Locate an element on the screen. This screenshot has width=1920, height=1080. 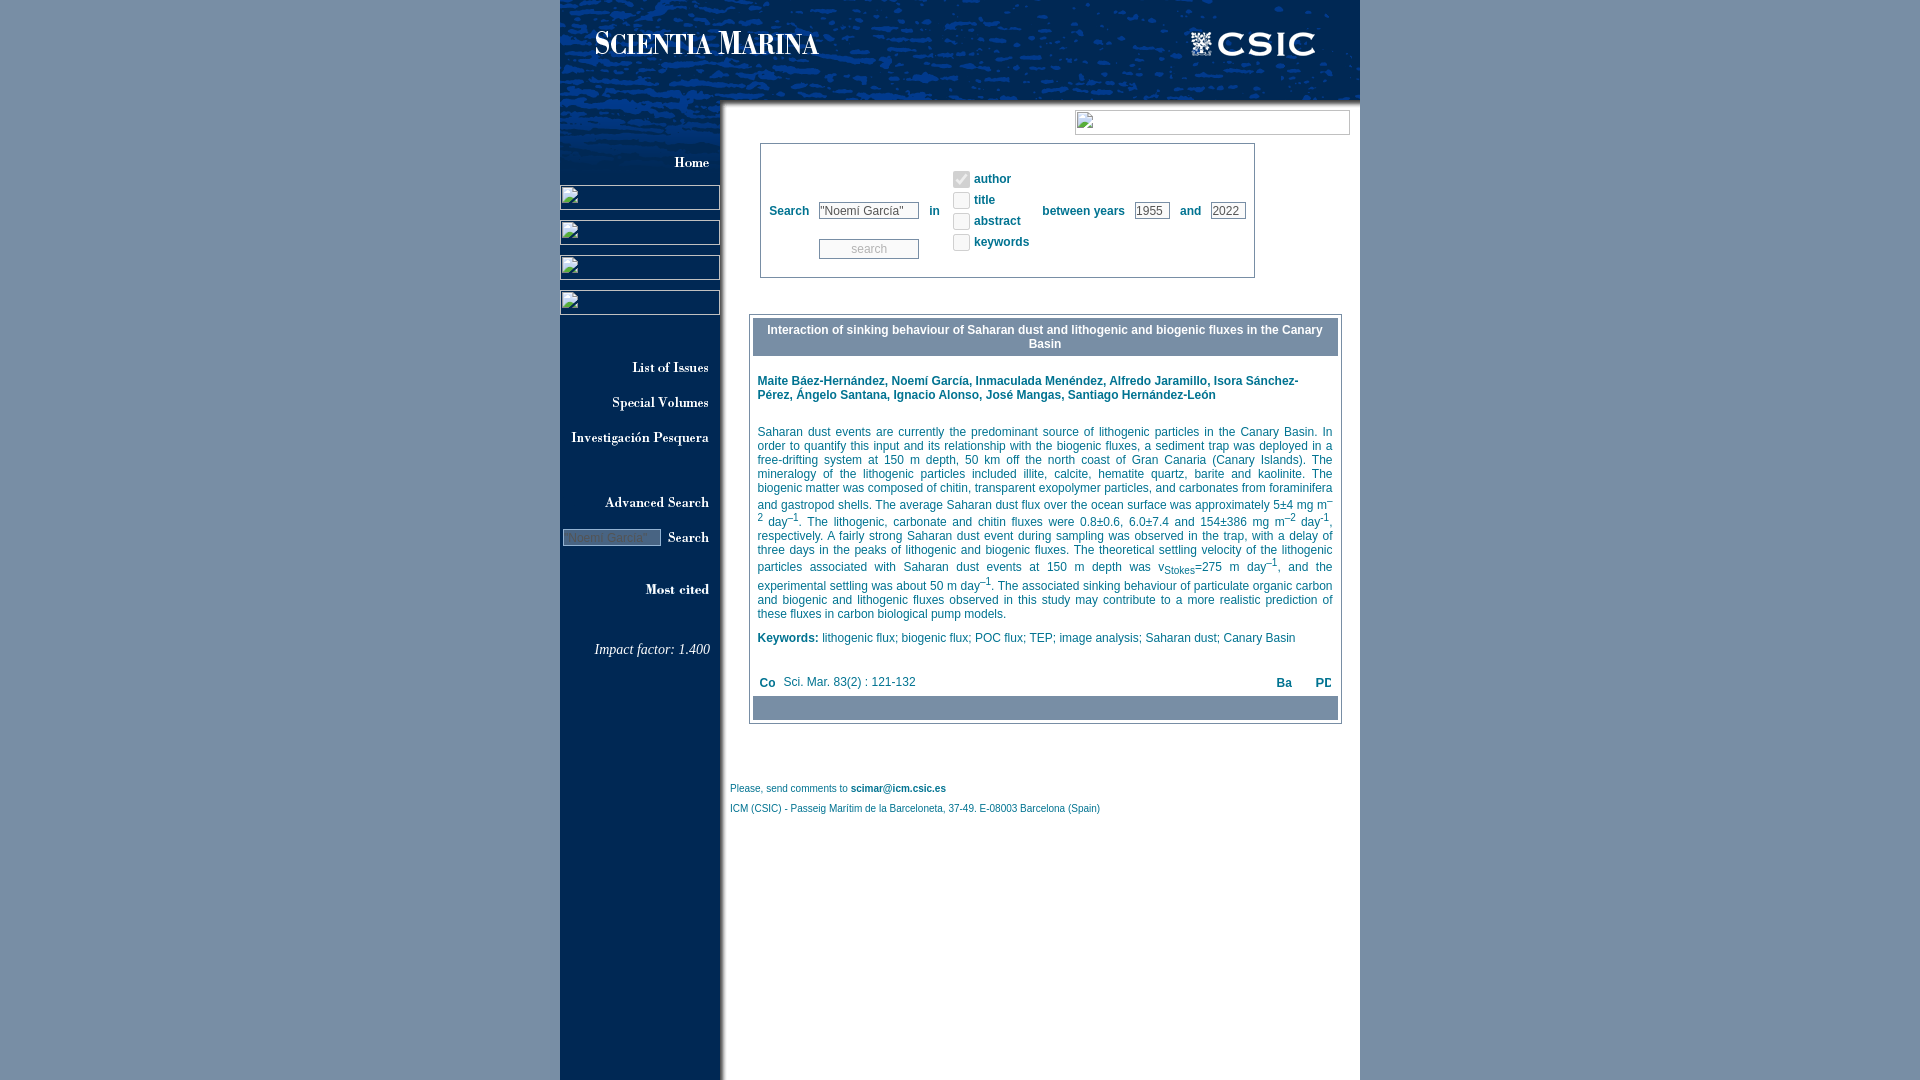
search is located at coordinates (869, 248).